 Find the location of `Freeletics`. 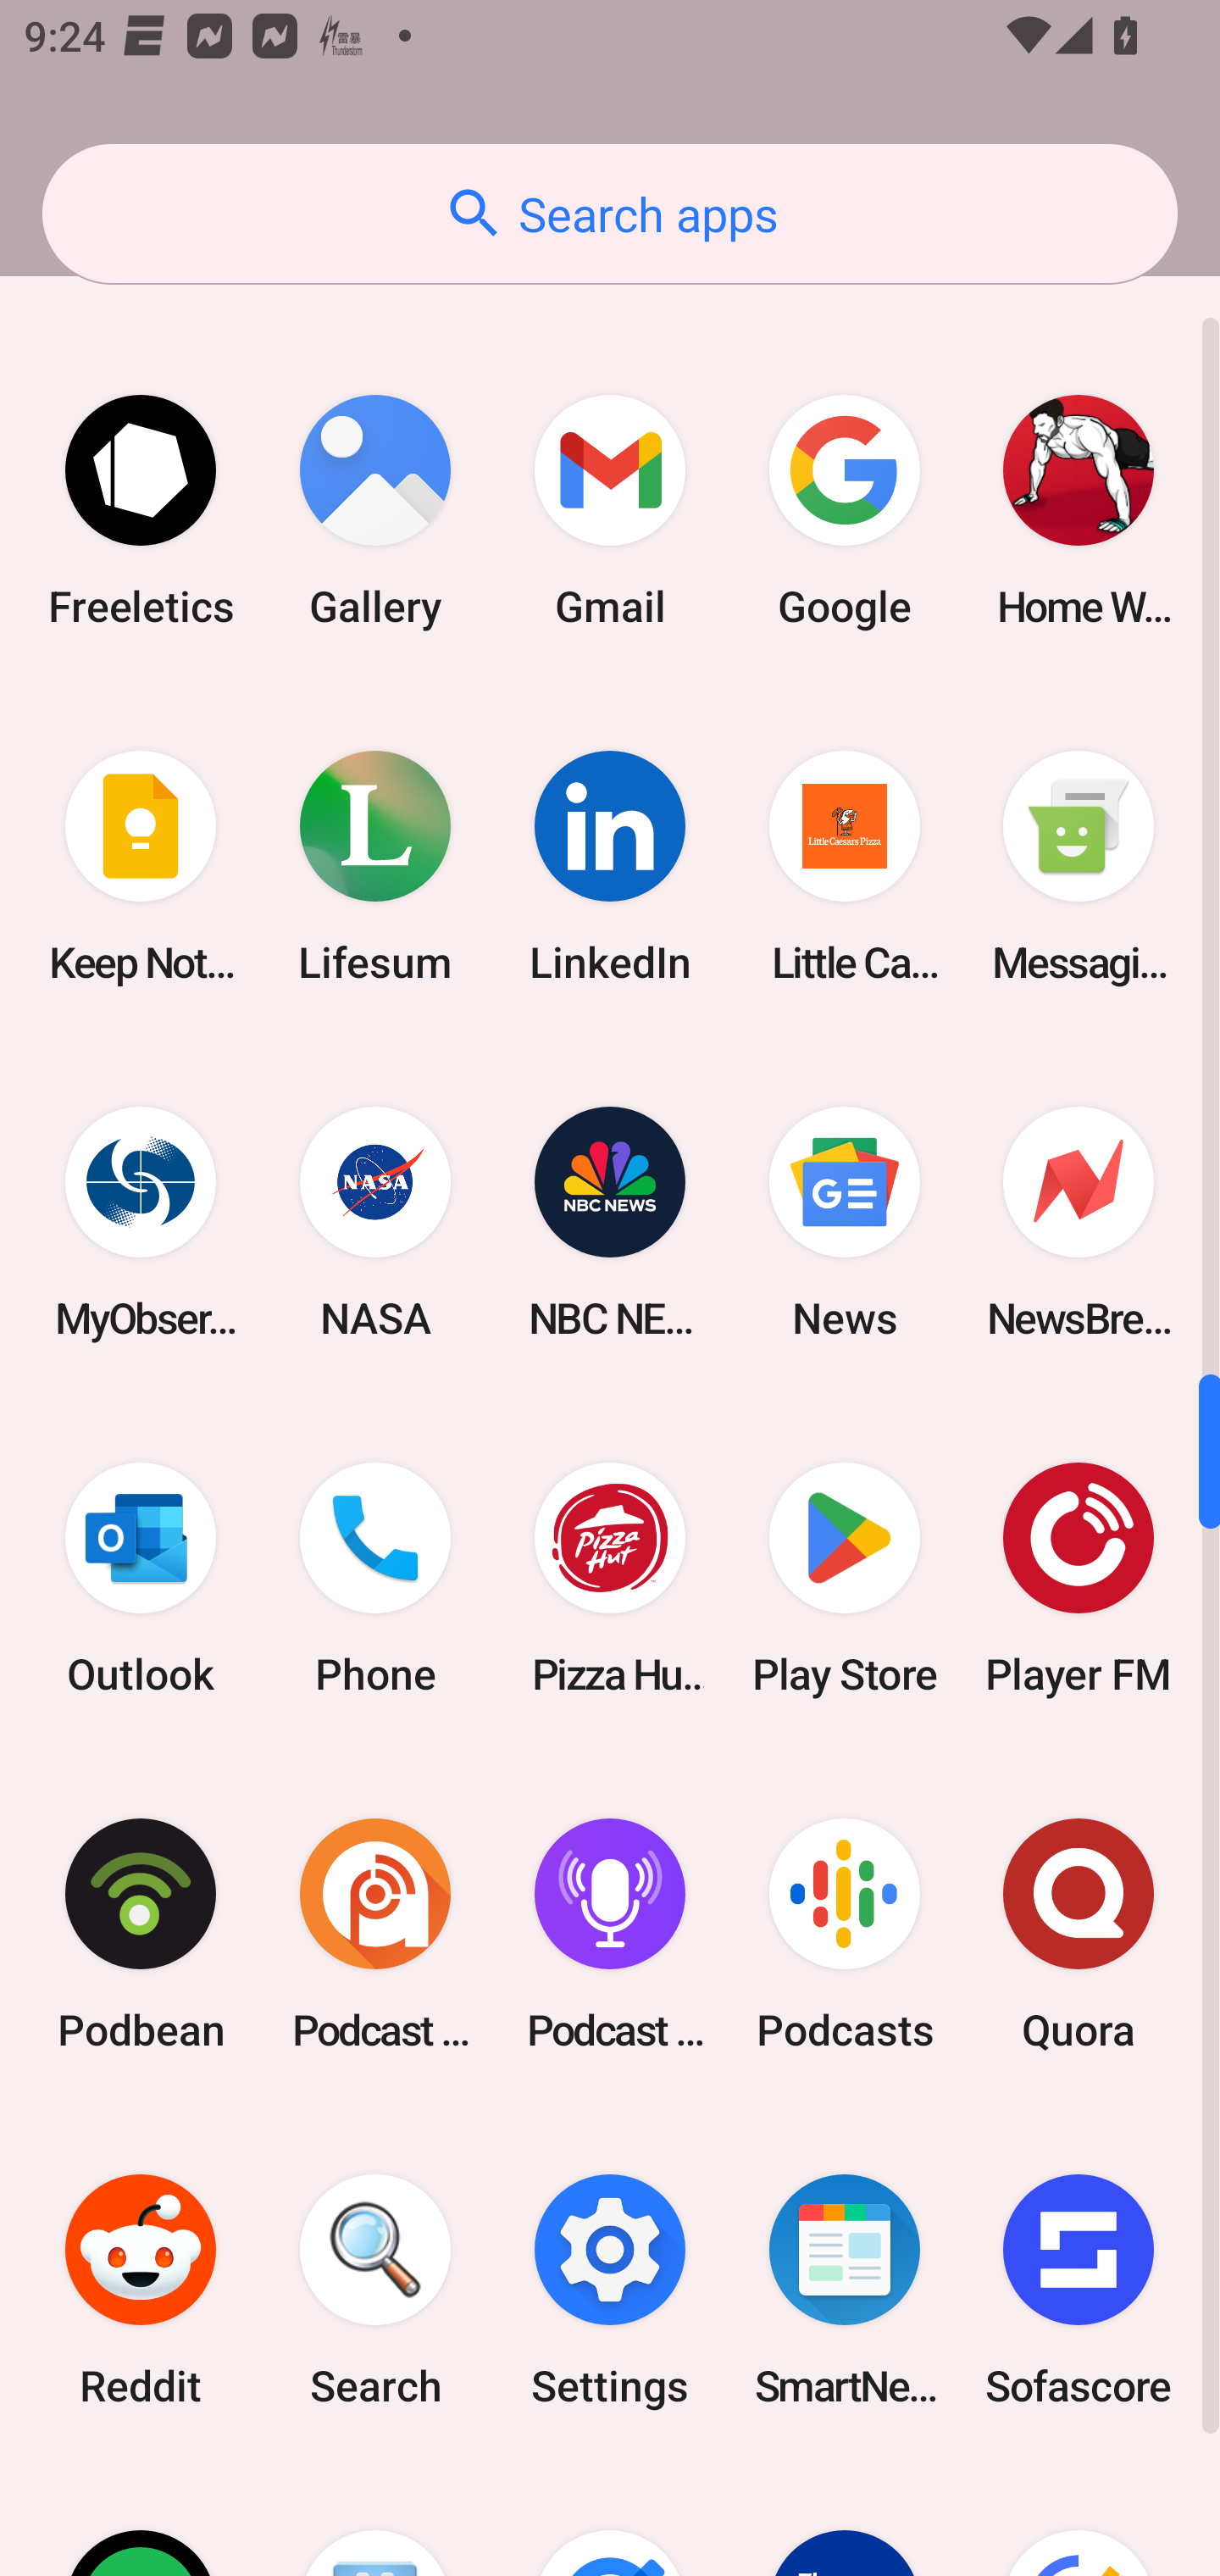

Freeletics is located at coordinates (141, 510).